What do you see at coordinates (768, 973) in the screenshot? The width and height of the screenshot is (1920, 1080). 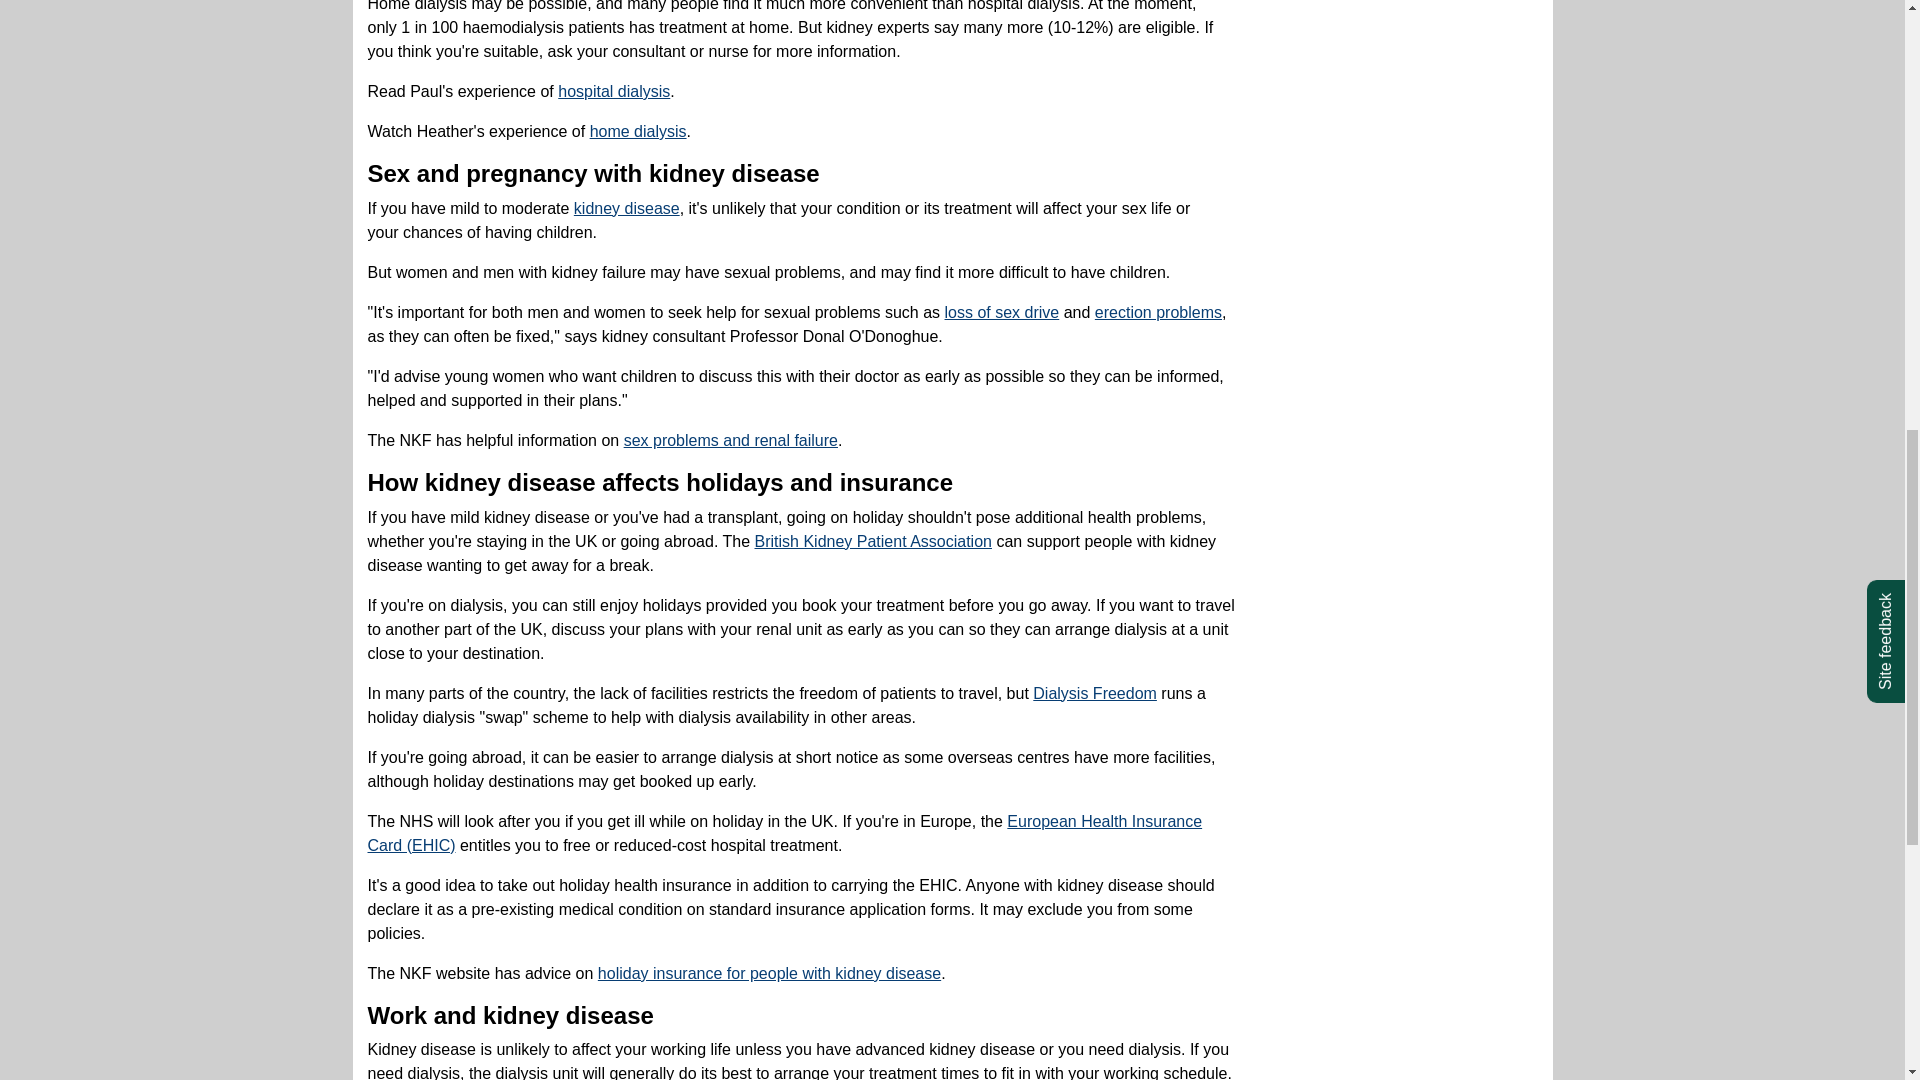 I see `External website` at bounding box center [768, 973].